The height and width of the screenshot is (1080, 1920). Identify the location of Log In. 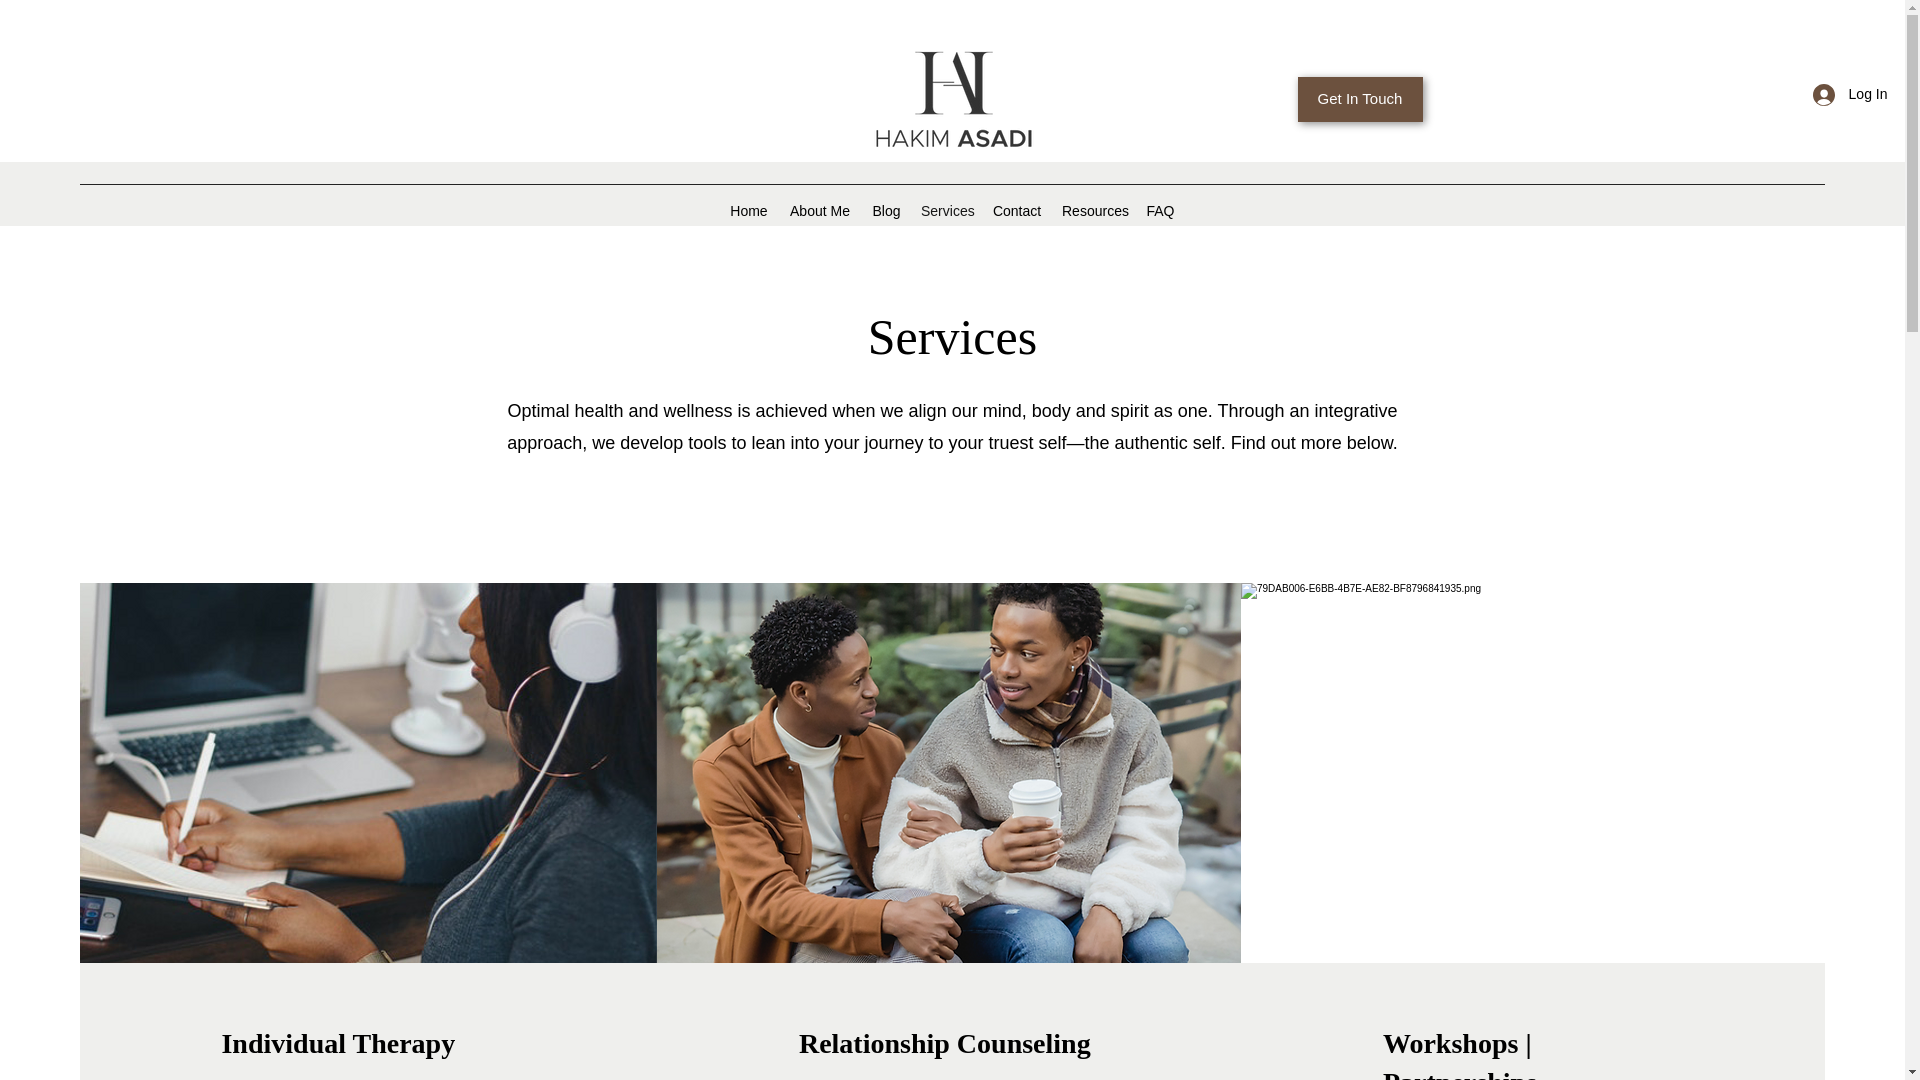
(1850, 94).